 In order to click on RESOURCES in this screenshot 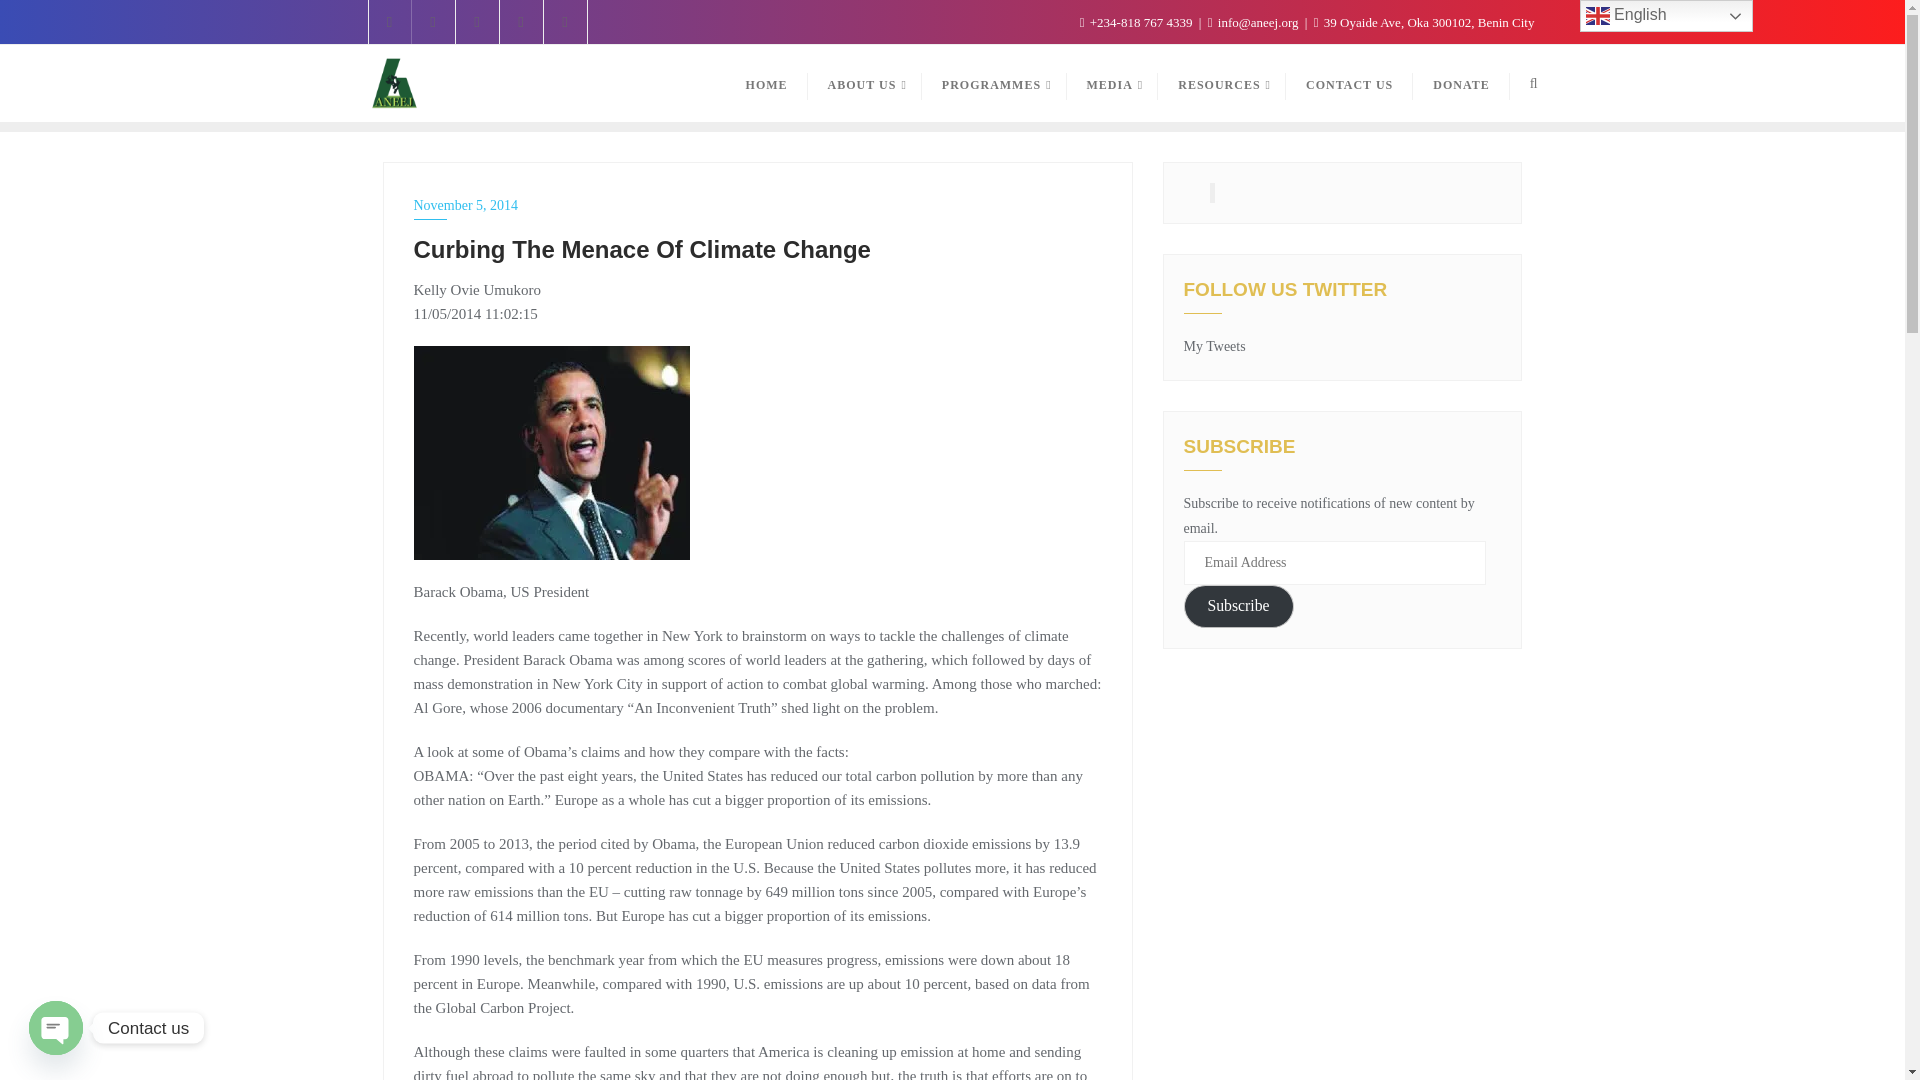, I will do `click(1222, 84)`.